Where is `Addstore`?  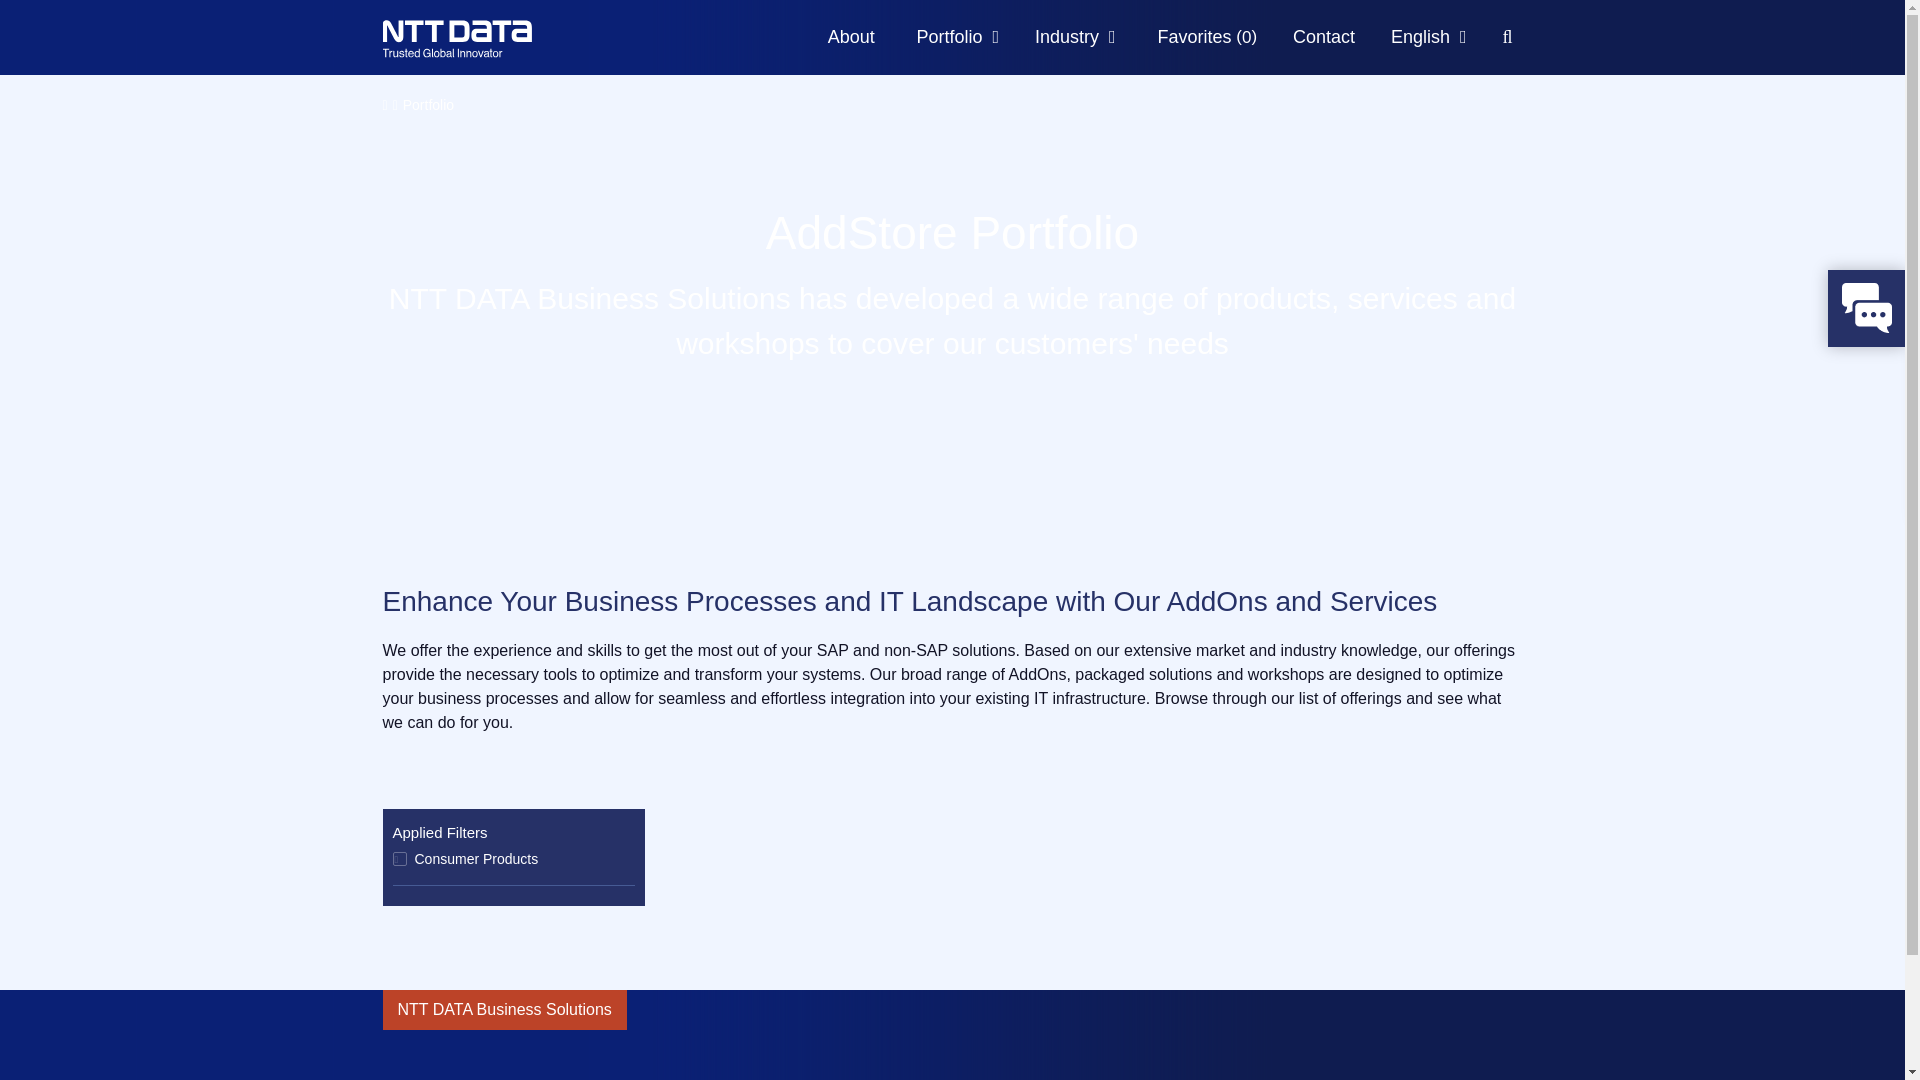
Addstore is located at coordinates (492, 46).